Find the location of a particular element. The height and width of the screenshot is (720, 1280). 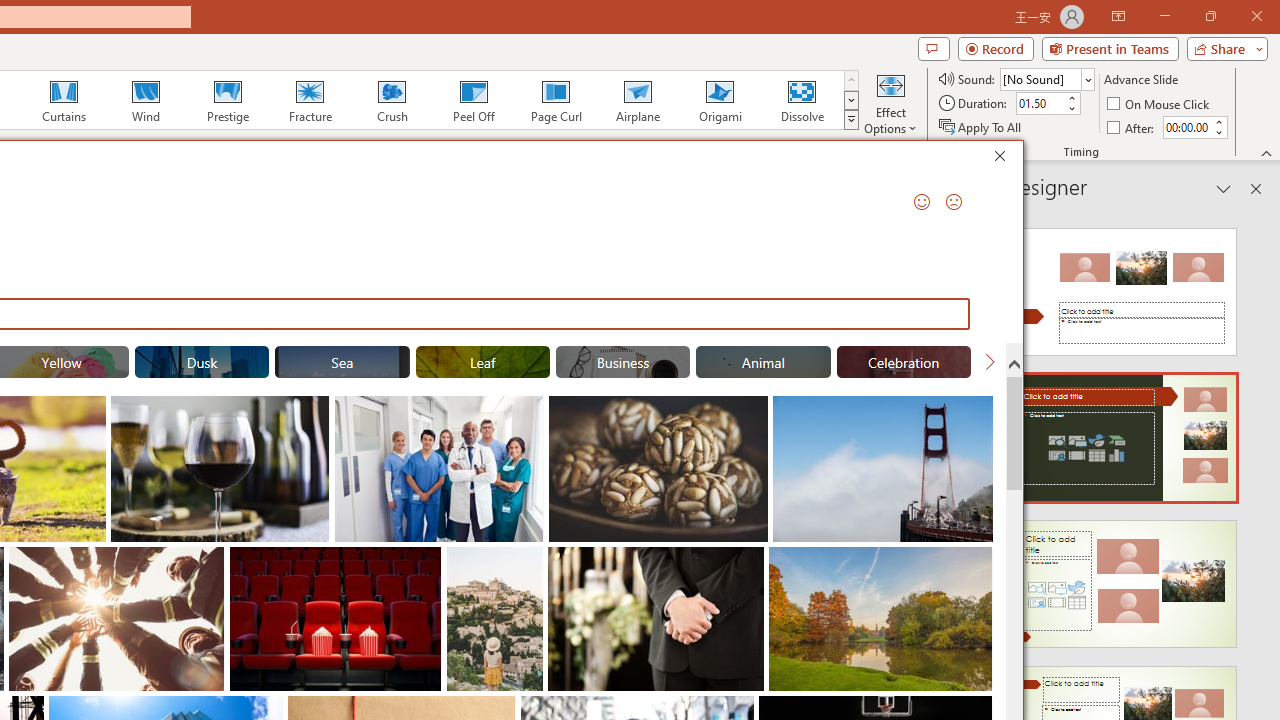

Peel Off is located at coordinates (473, 100).